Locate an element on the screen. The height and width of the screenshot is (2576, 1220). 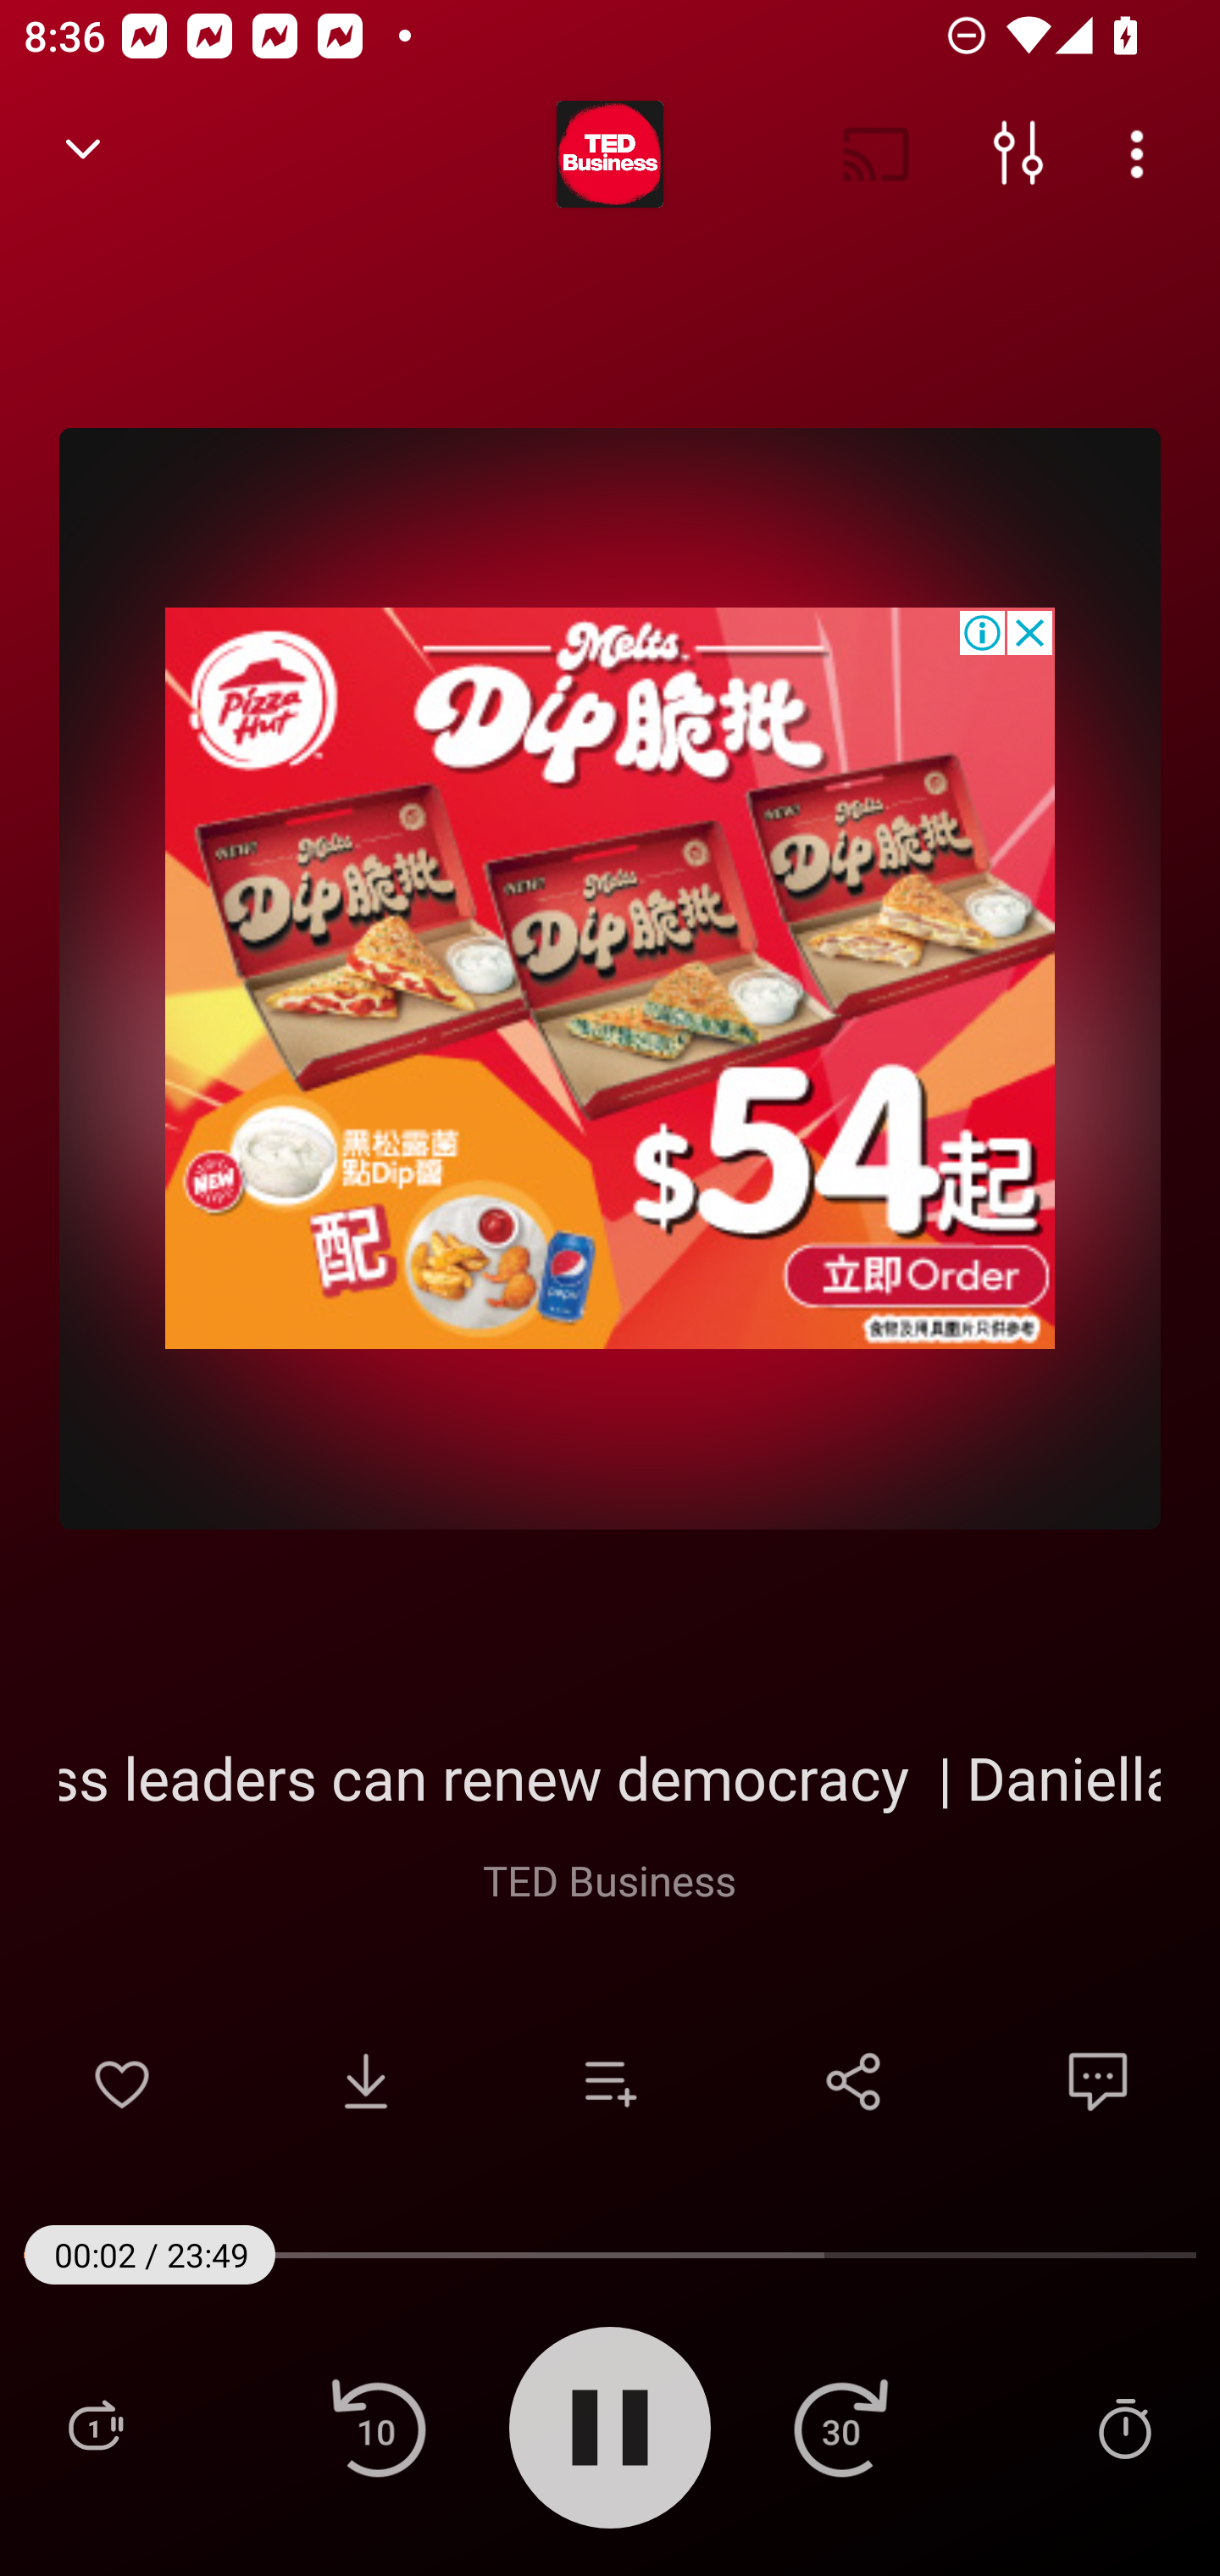
 Back is located at coordinates (83, 154).